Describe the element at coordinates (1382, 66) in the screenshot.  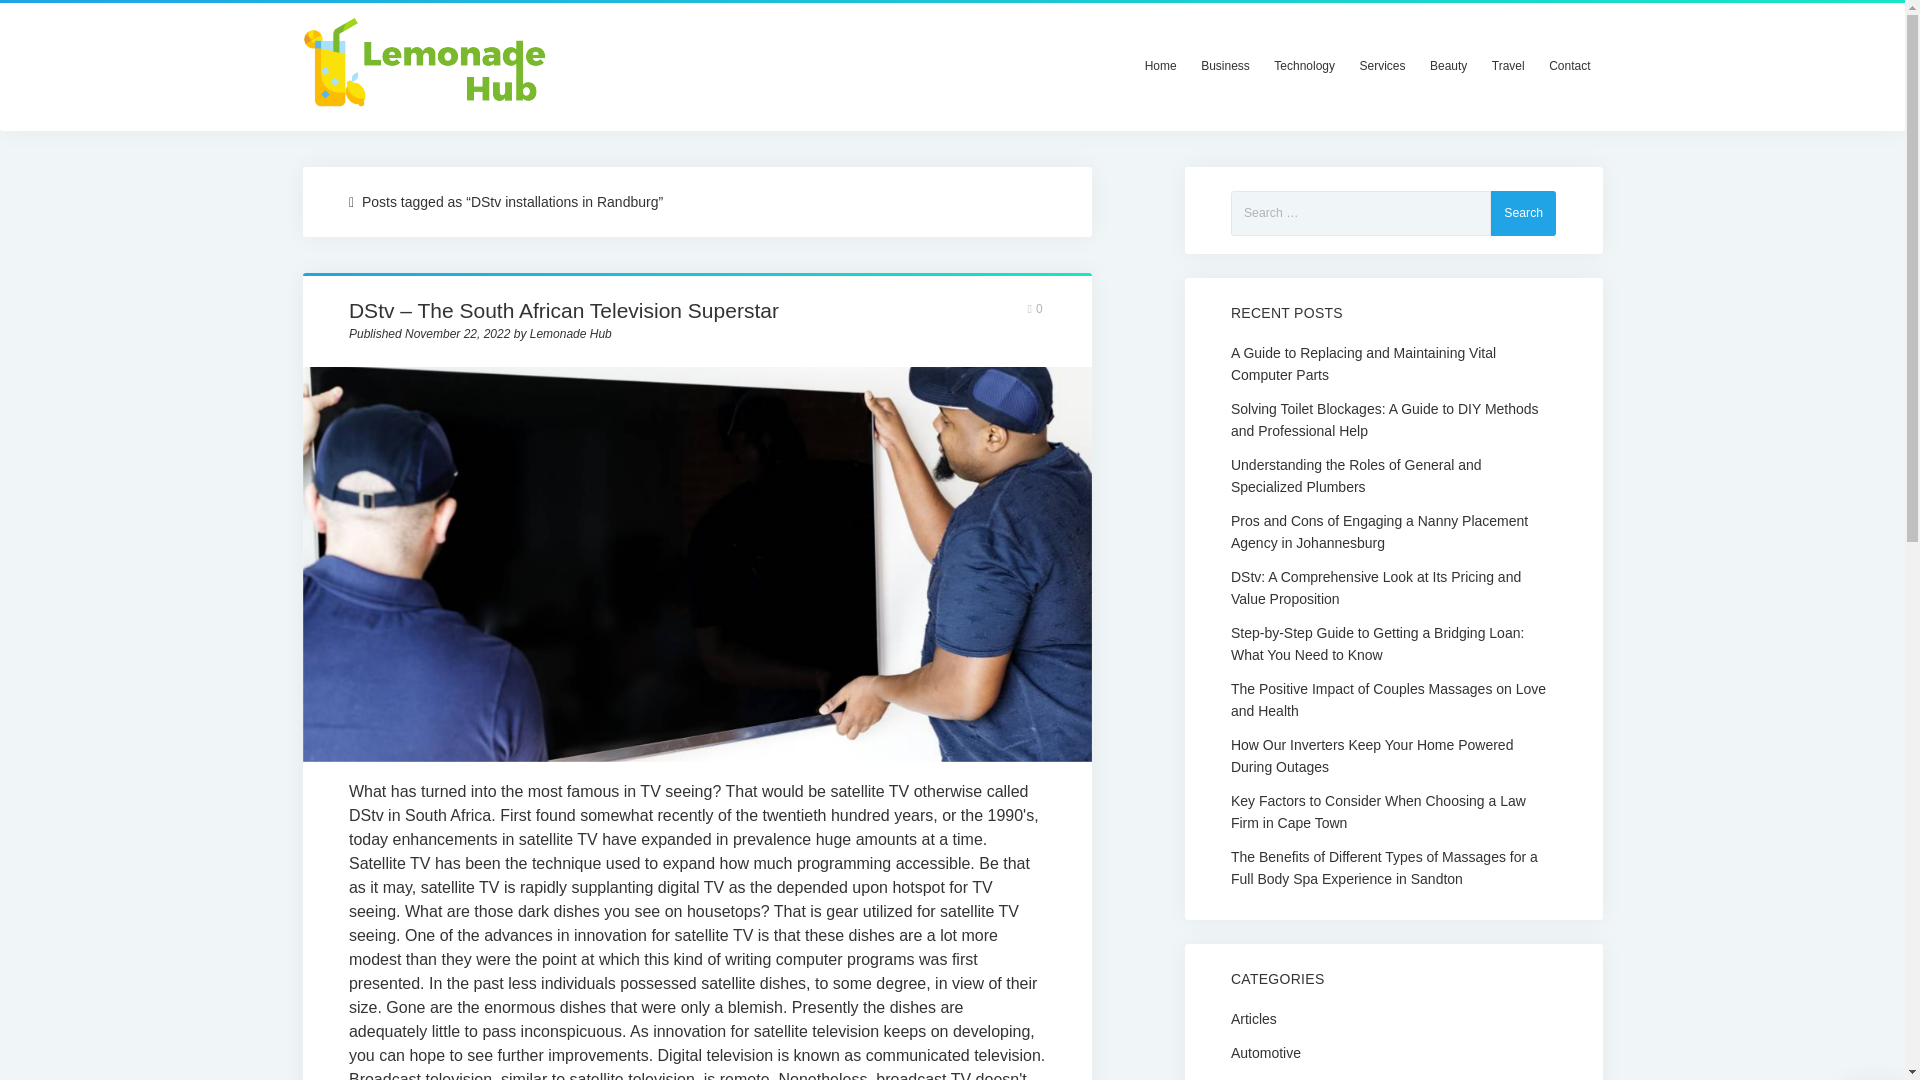
I see `Services` at that location.